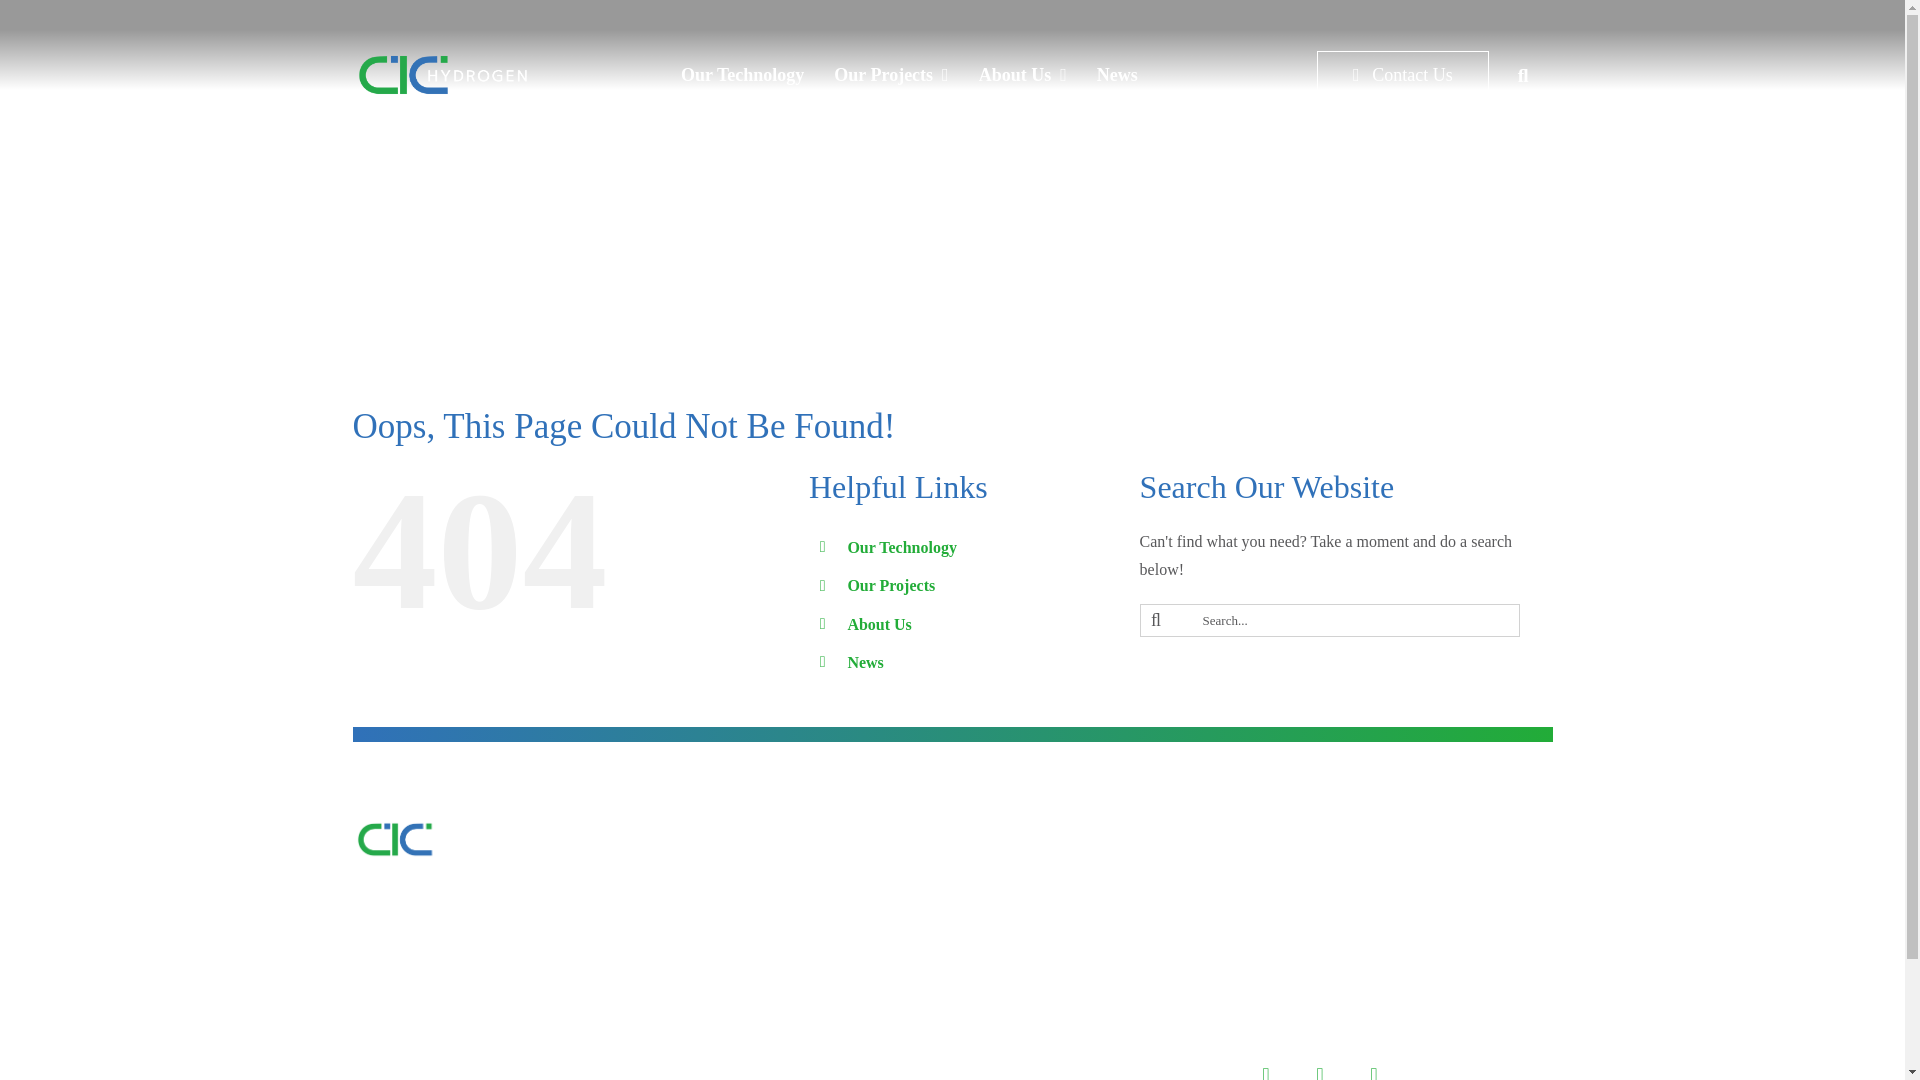  Describe the element at coordinates (1266, 1066) in the screenshot. I see `Facebook` at that location.